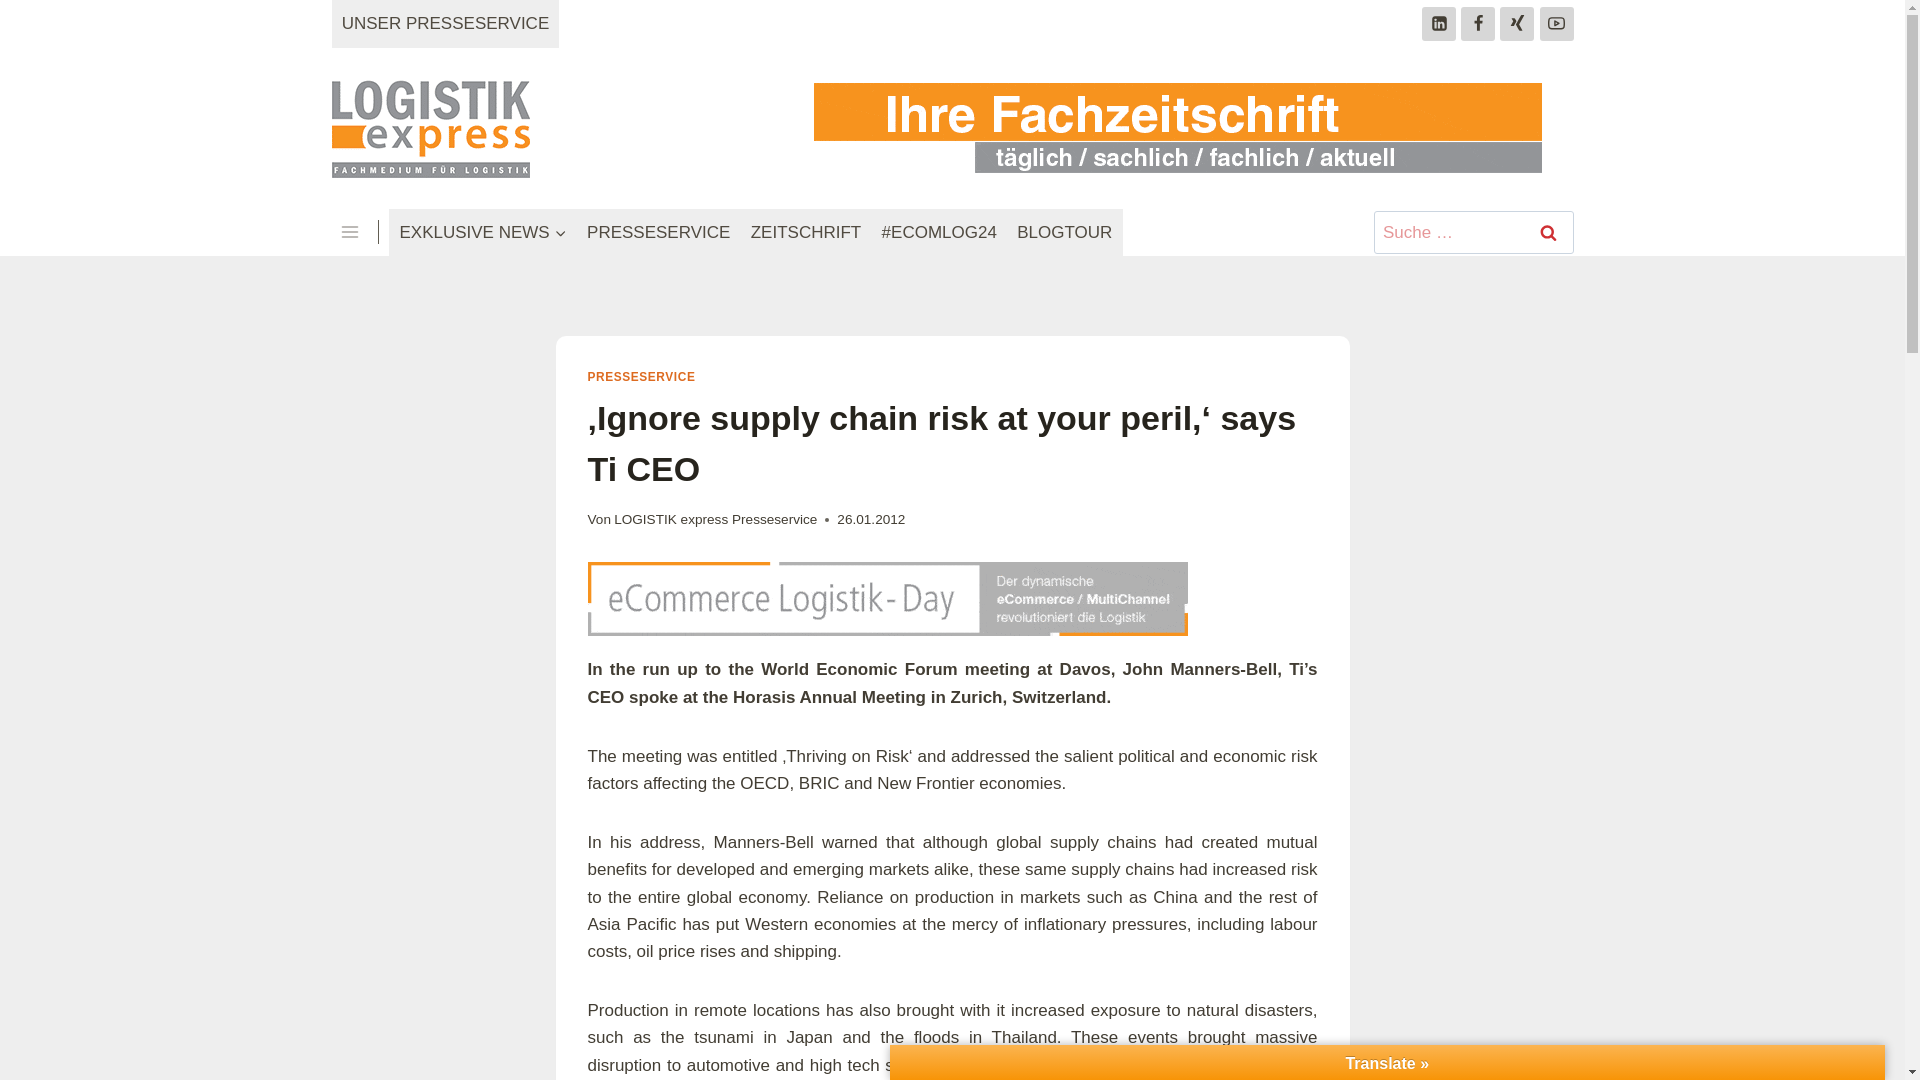  Describe the element at coordinates (446, 24) in the screenshot. I see `UNSER PRESSESERVICE` at that location.